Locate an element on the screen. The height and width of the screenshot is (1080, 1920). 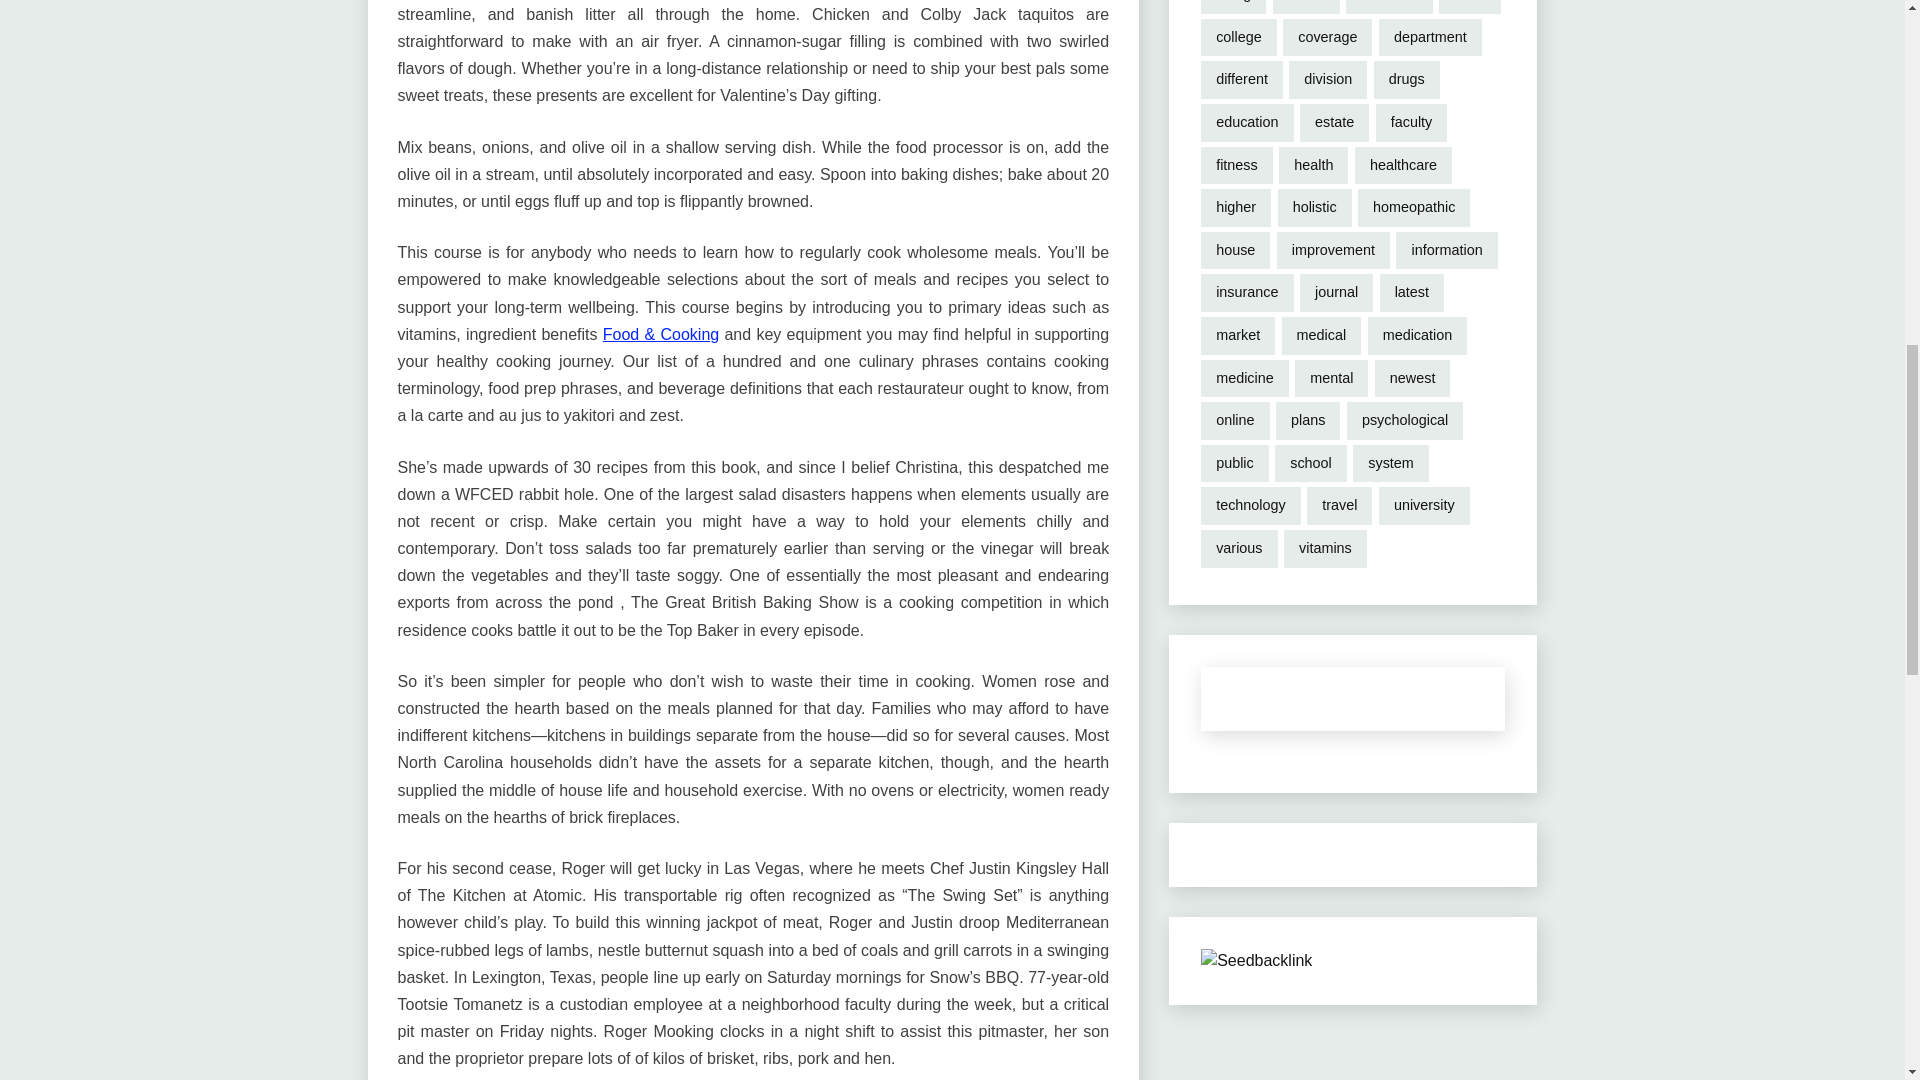
being is located at coordinates (1233, 7).